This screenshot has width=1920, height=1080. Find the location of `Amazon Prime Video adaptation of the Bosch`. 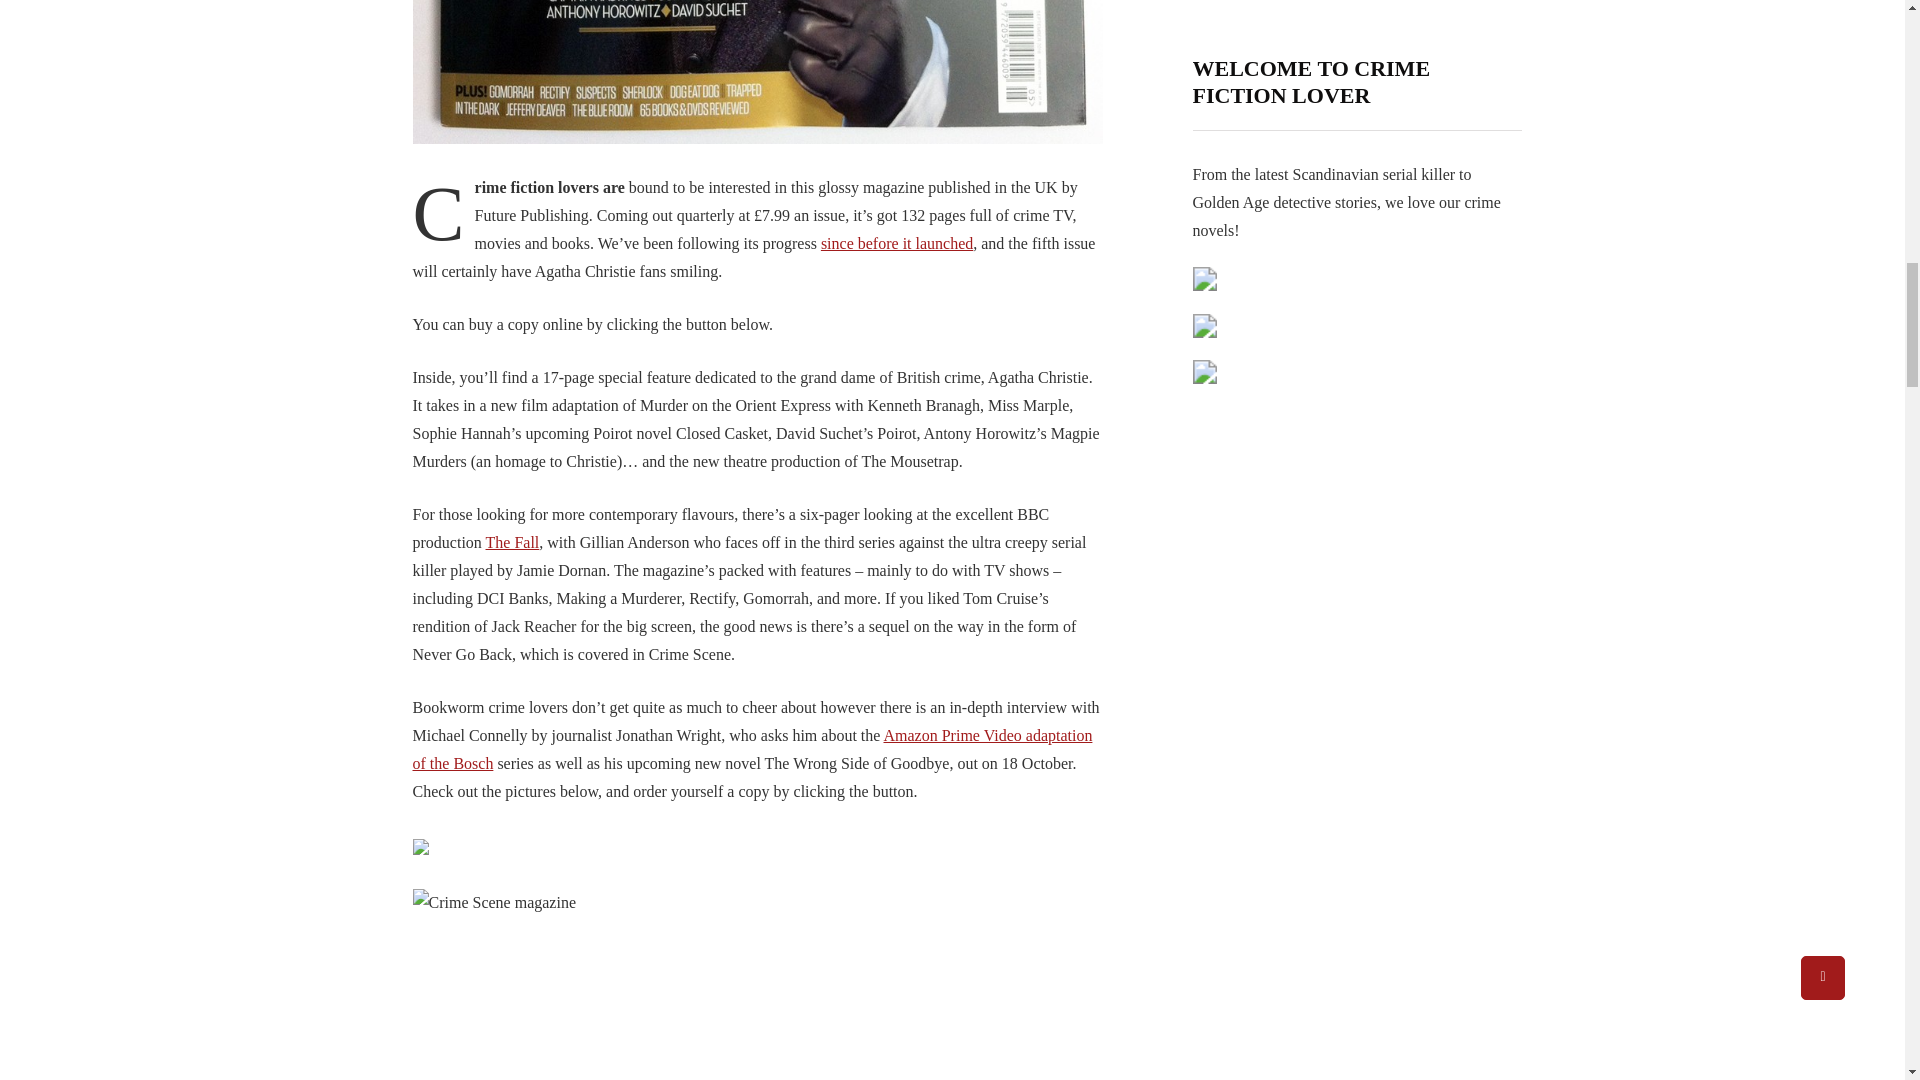

Amazon Prime Video adaptation of the Bosch is located at coordinates (752, 749).